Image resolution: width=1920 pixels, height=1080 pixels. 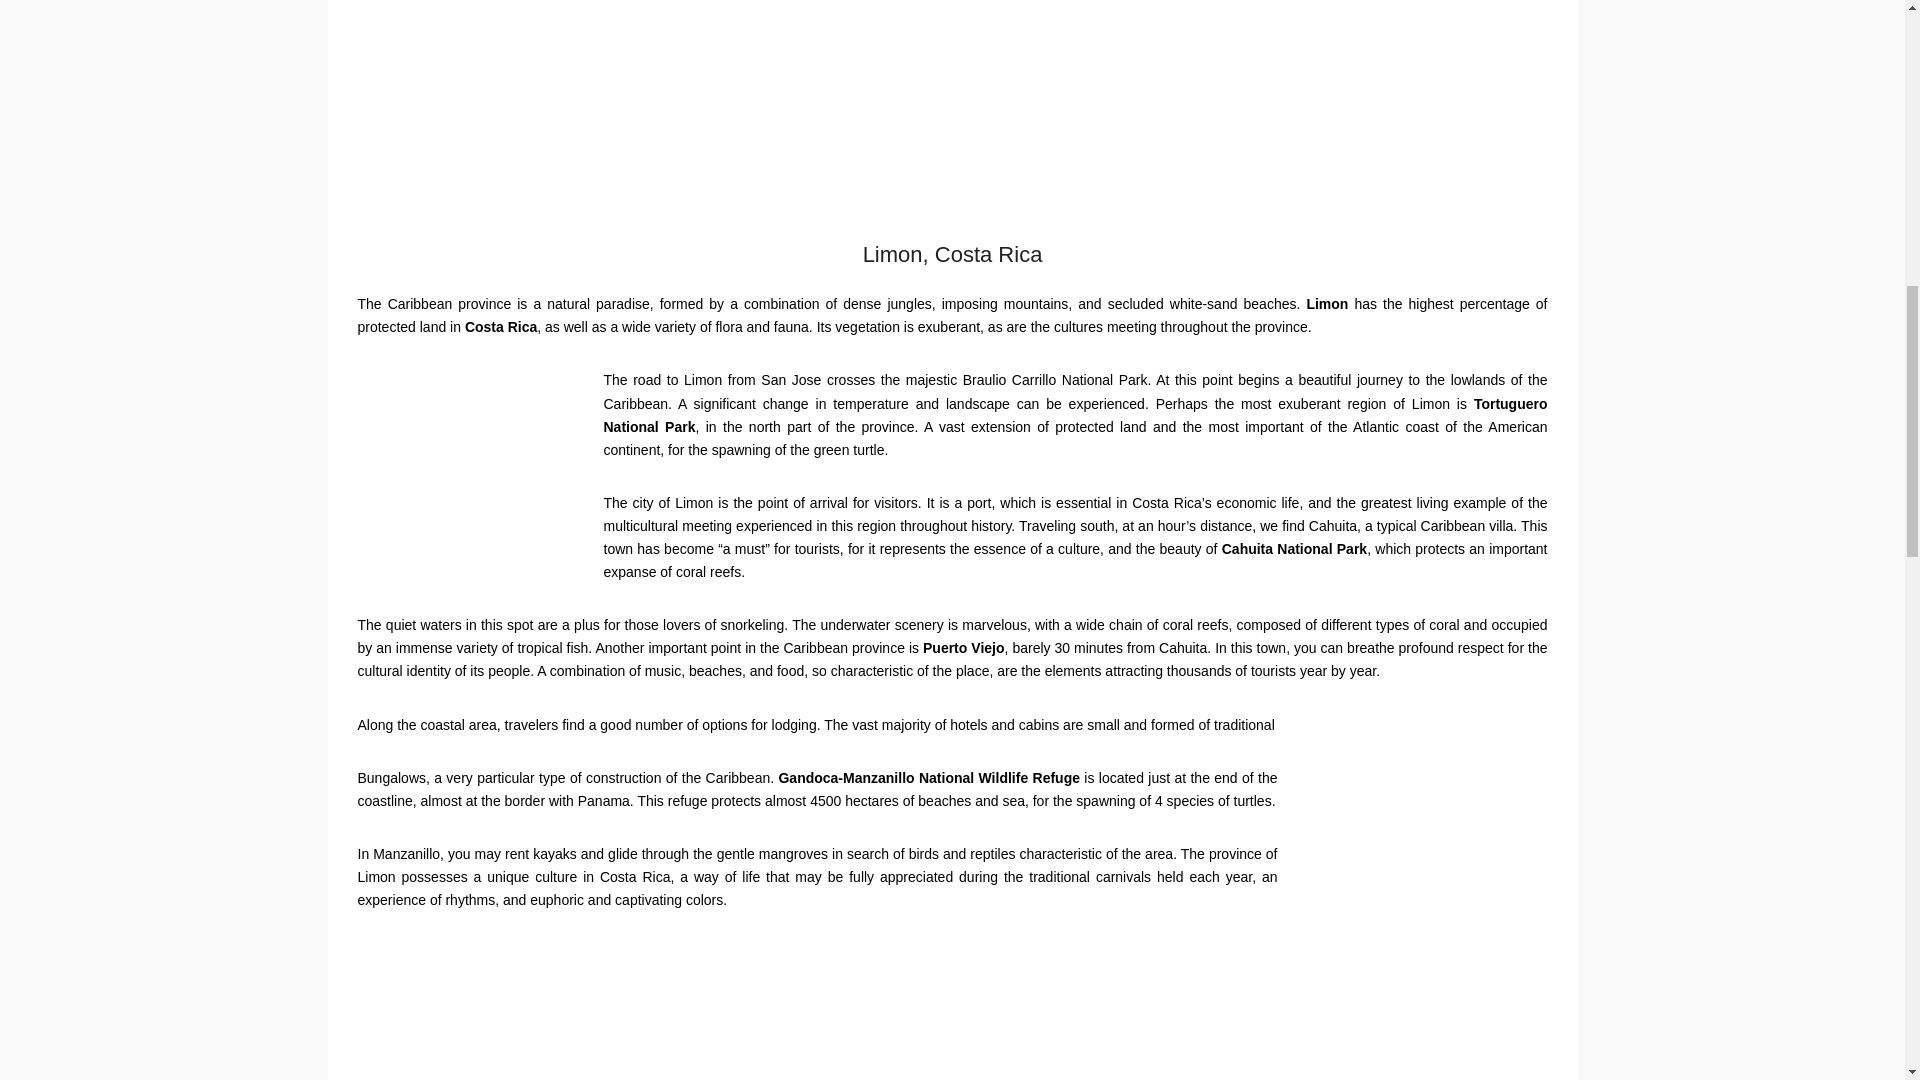 I want to click on Limon Costa Rica 4, so click(x=1422, y=899).